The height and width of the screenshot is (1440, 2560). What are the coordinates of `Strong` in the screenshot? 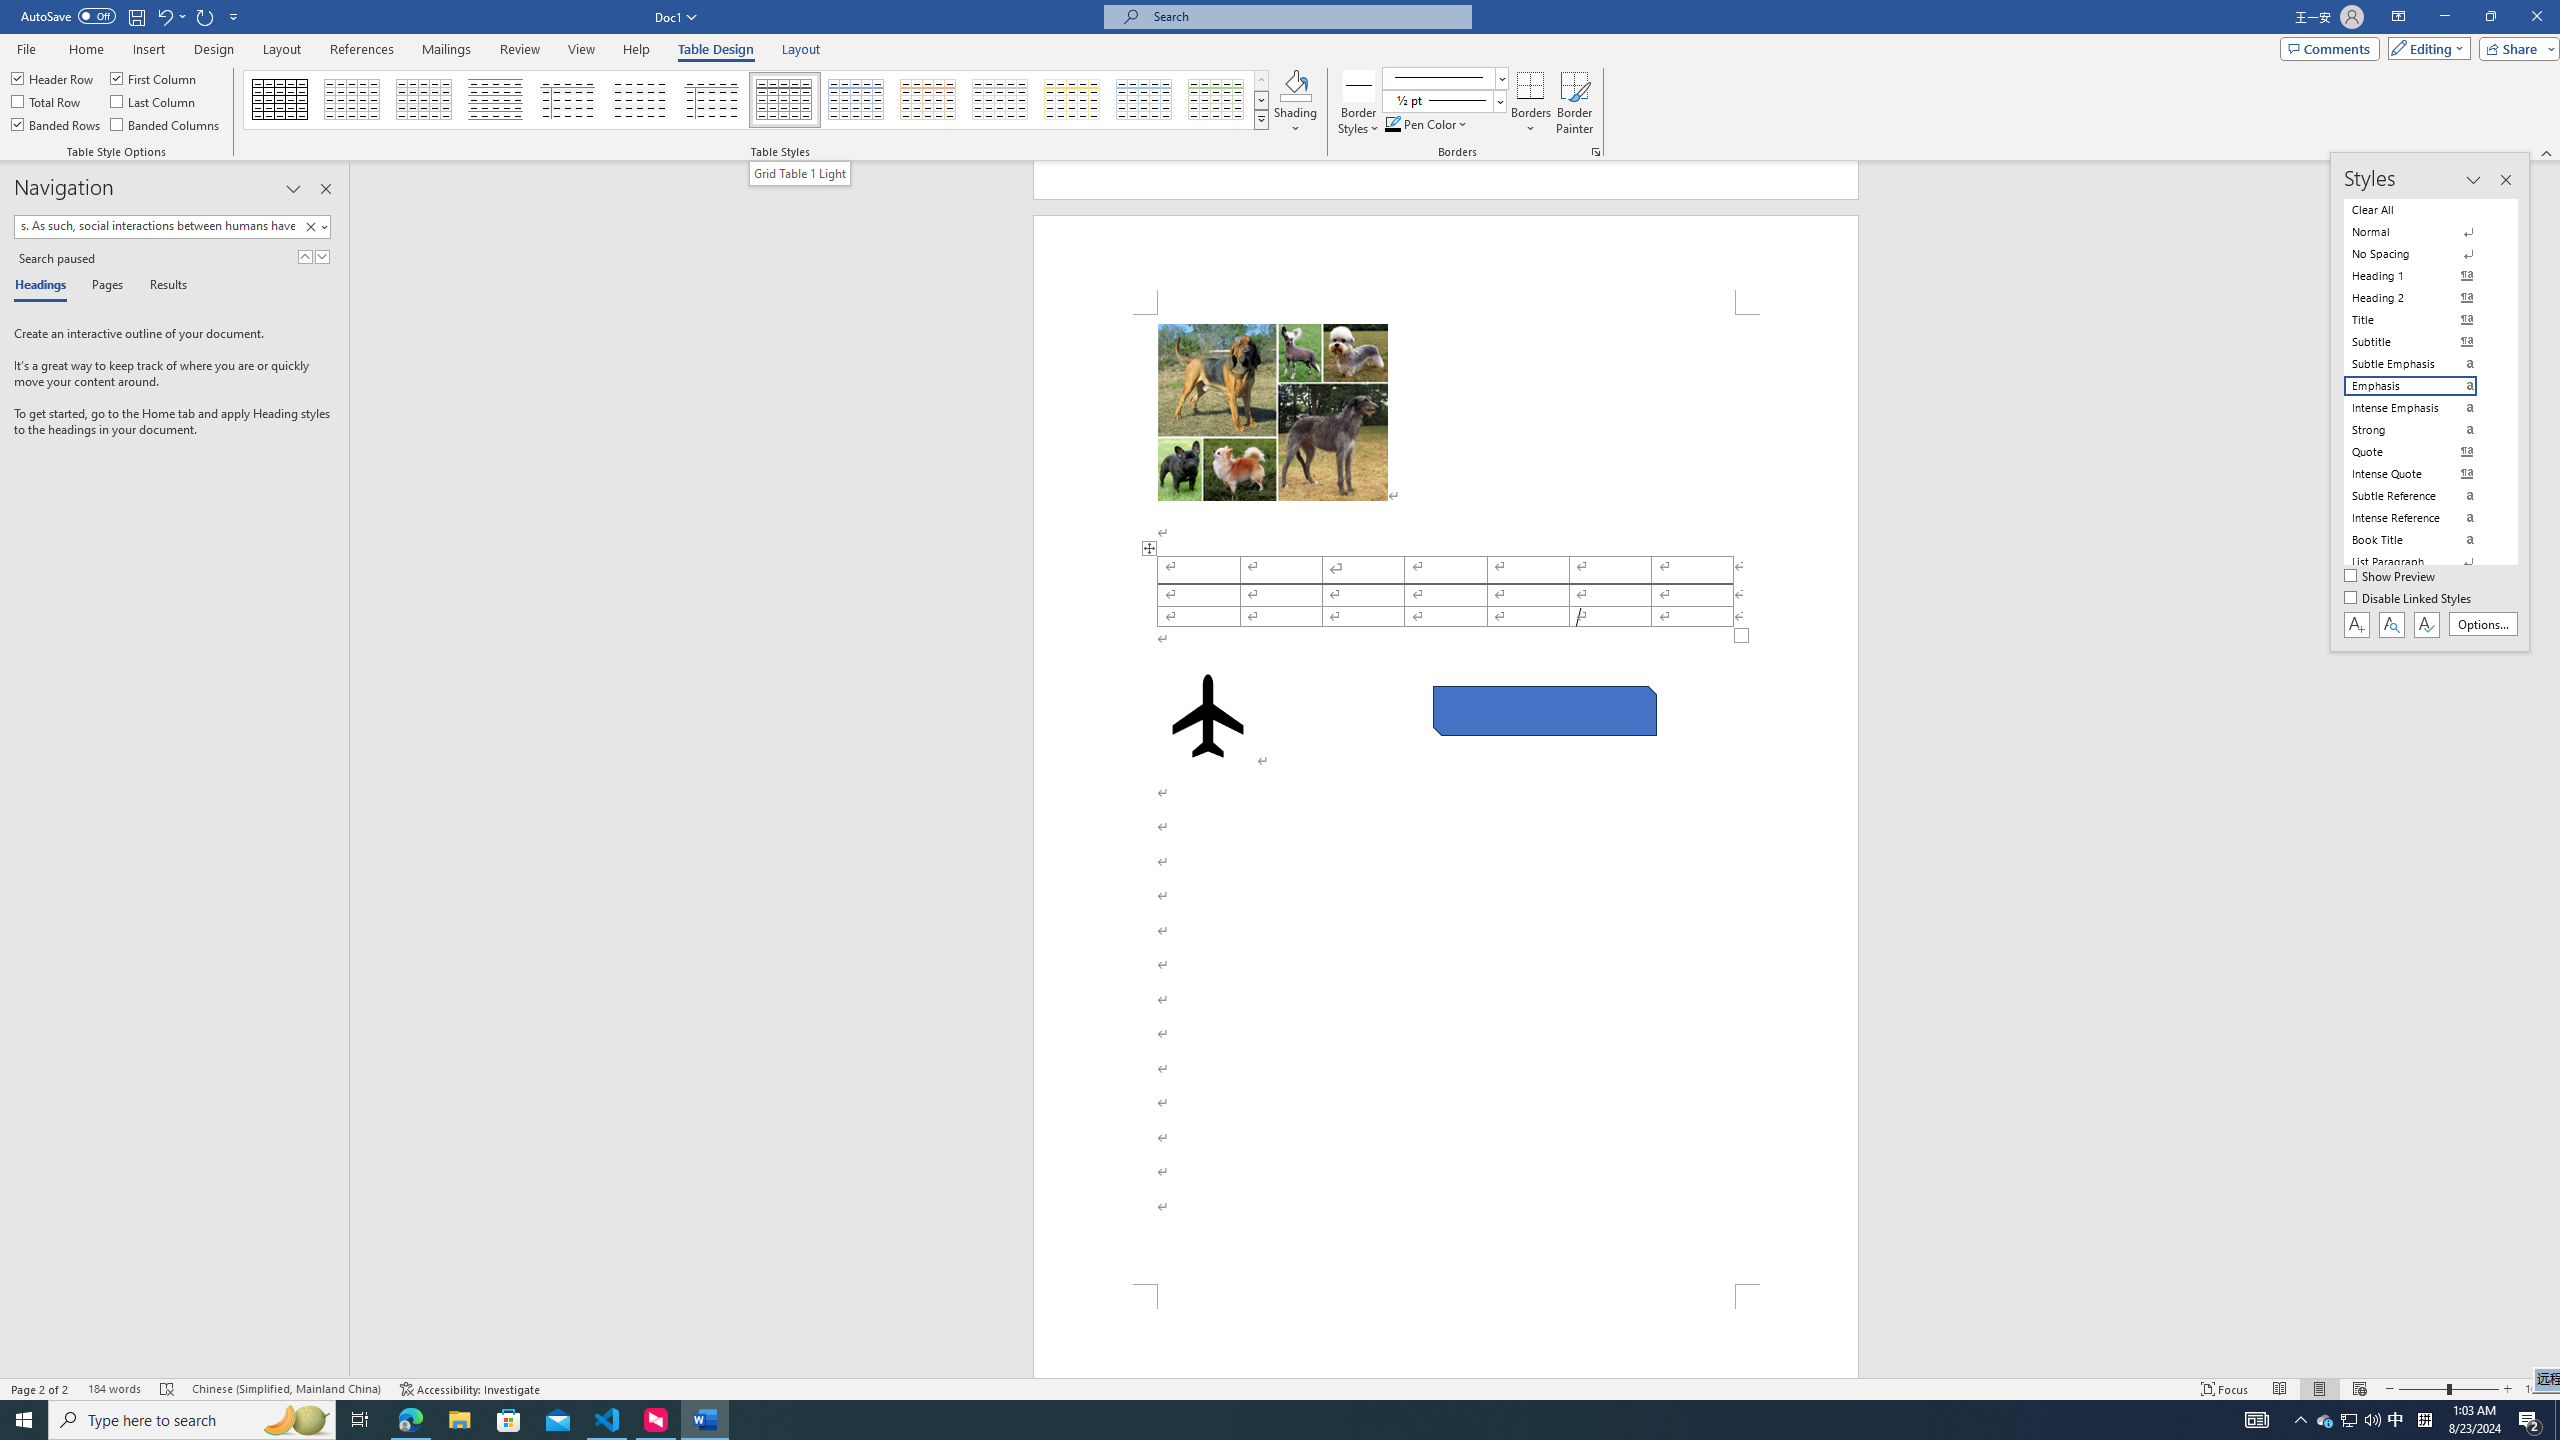 It's located at (2422, 430).